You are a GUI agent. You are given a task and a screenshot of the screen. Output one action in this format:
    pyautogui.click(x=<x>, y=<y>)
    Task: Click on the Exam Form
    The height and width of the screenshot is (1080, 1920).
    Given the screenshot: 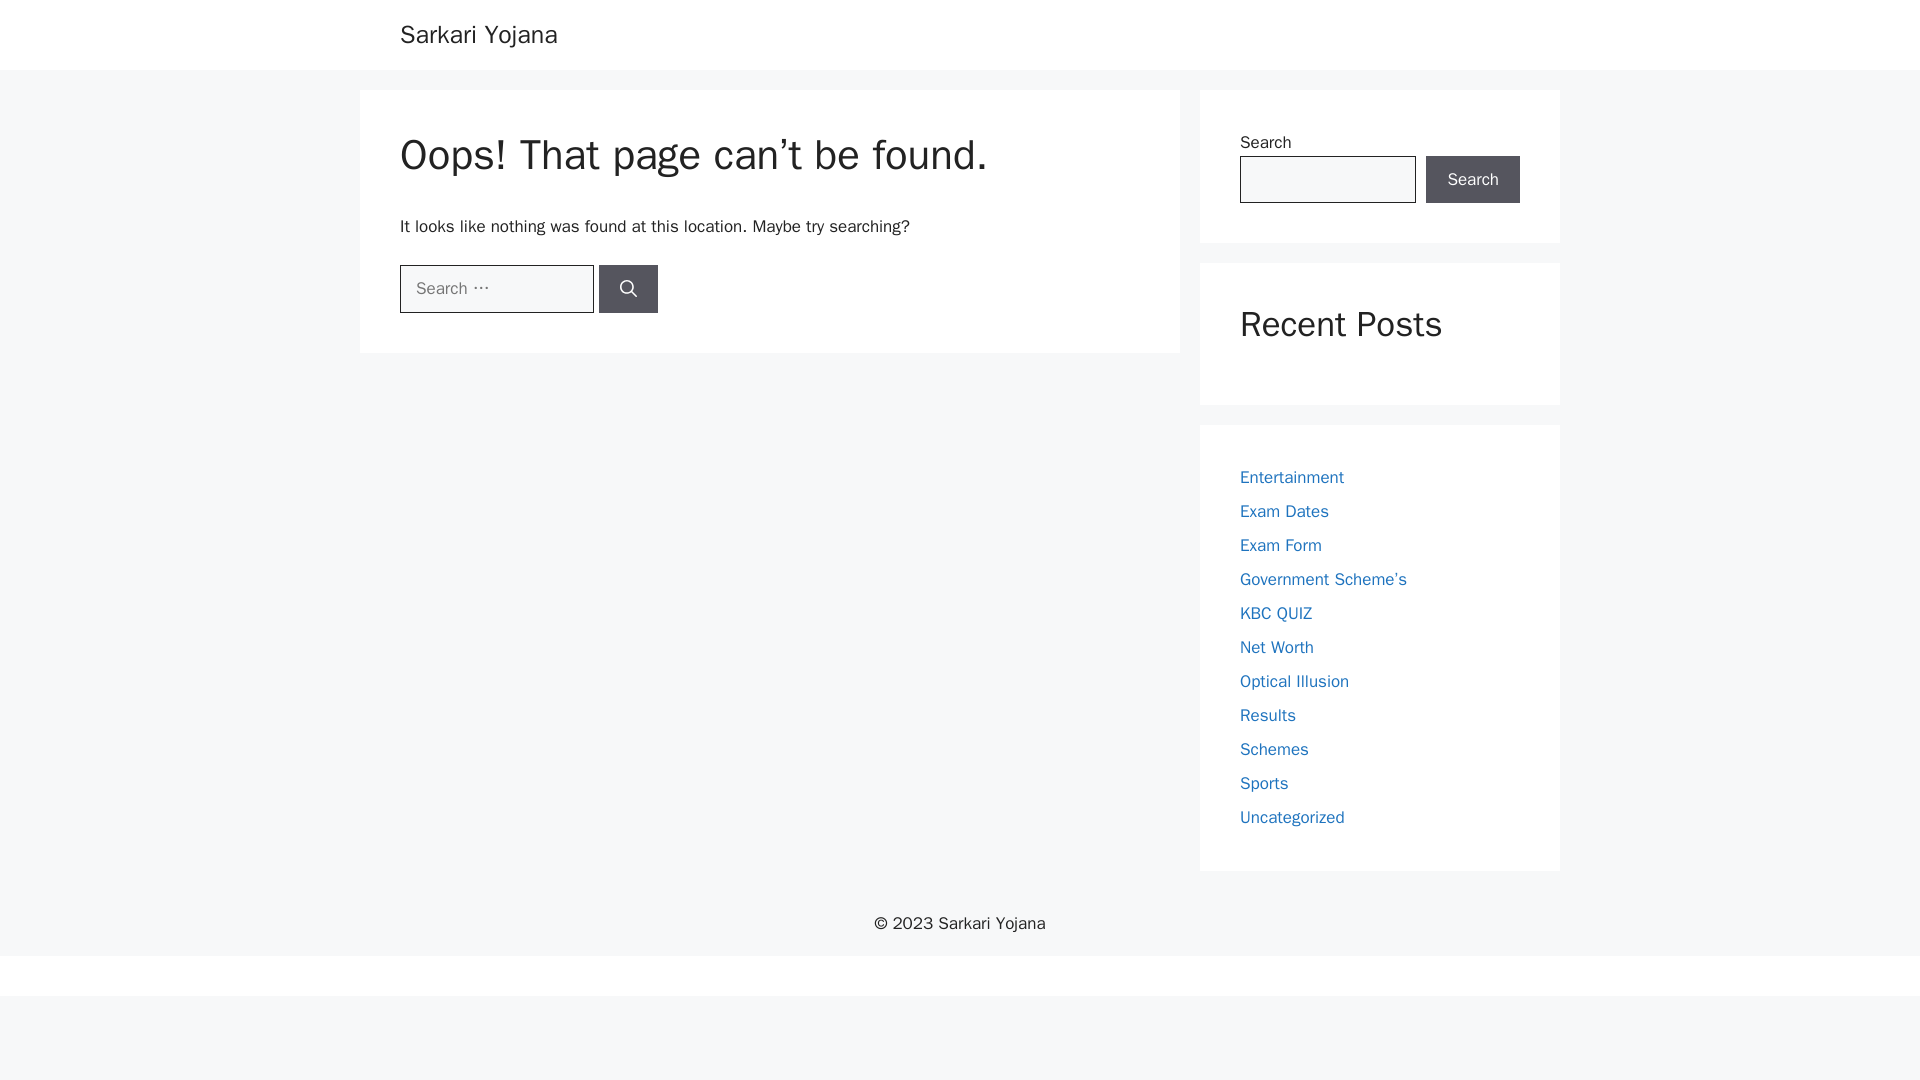 What is the action you would take?
    pyautogui.click(x=1281, y=545)
    